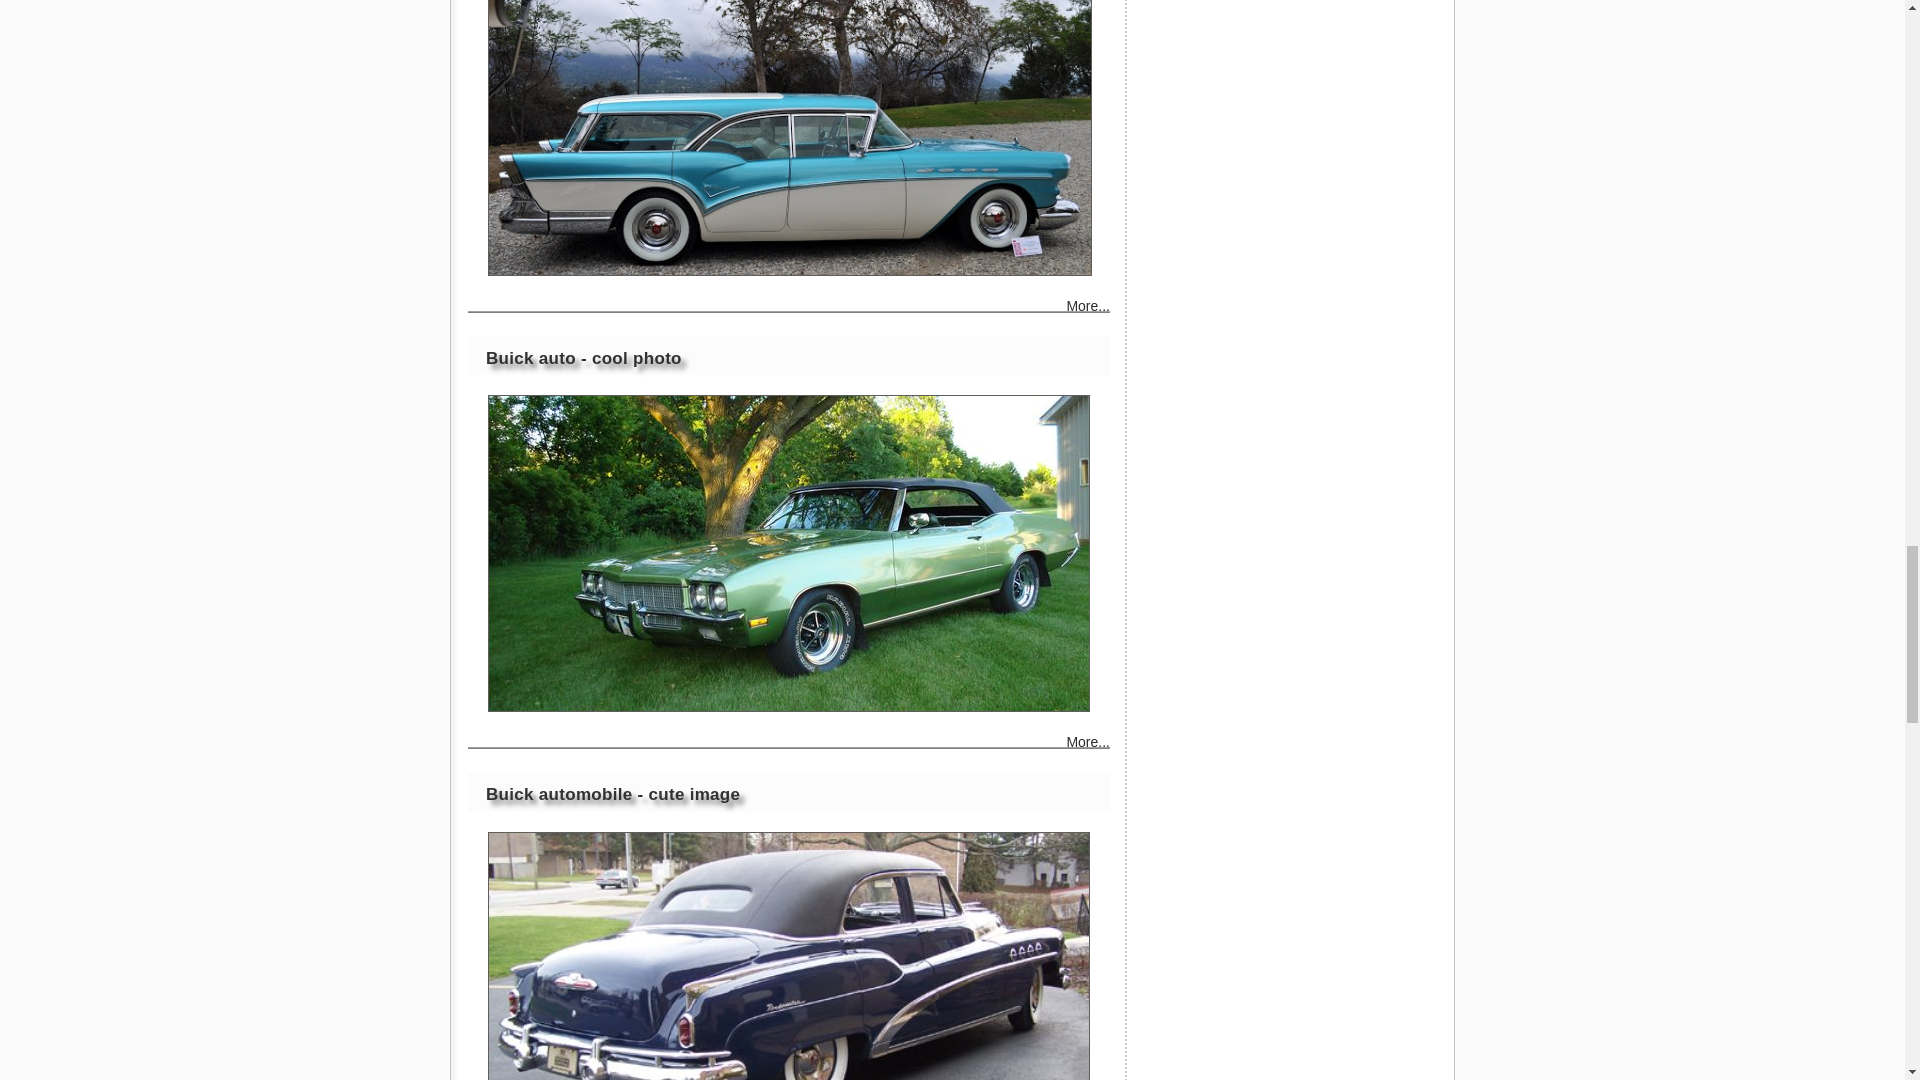  I want to click on Buick automobile - photo, so click(790, 138).